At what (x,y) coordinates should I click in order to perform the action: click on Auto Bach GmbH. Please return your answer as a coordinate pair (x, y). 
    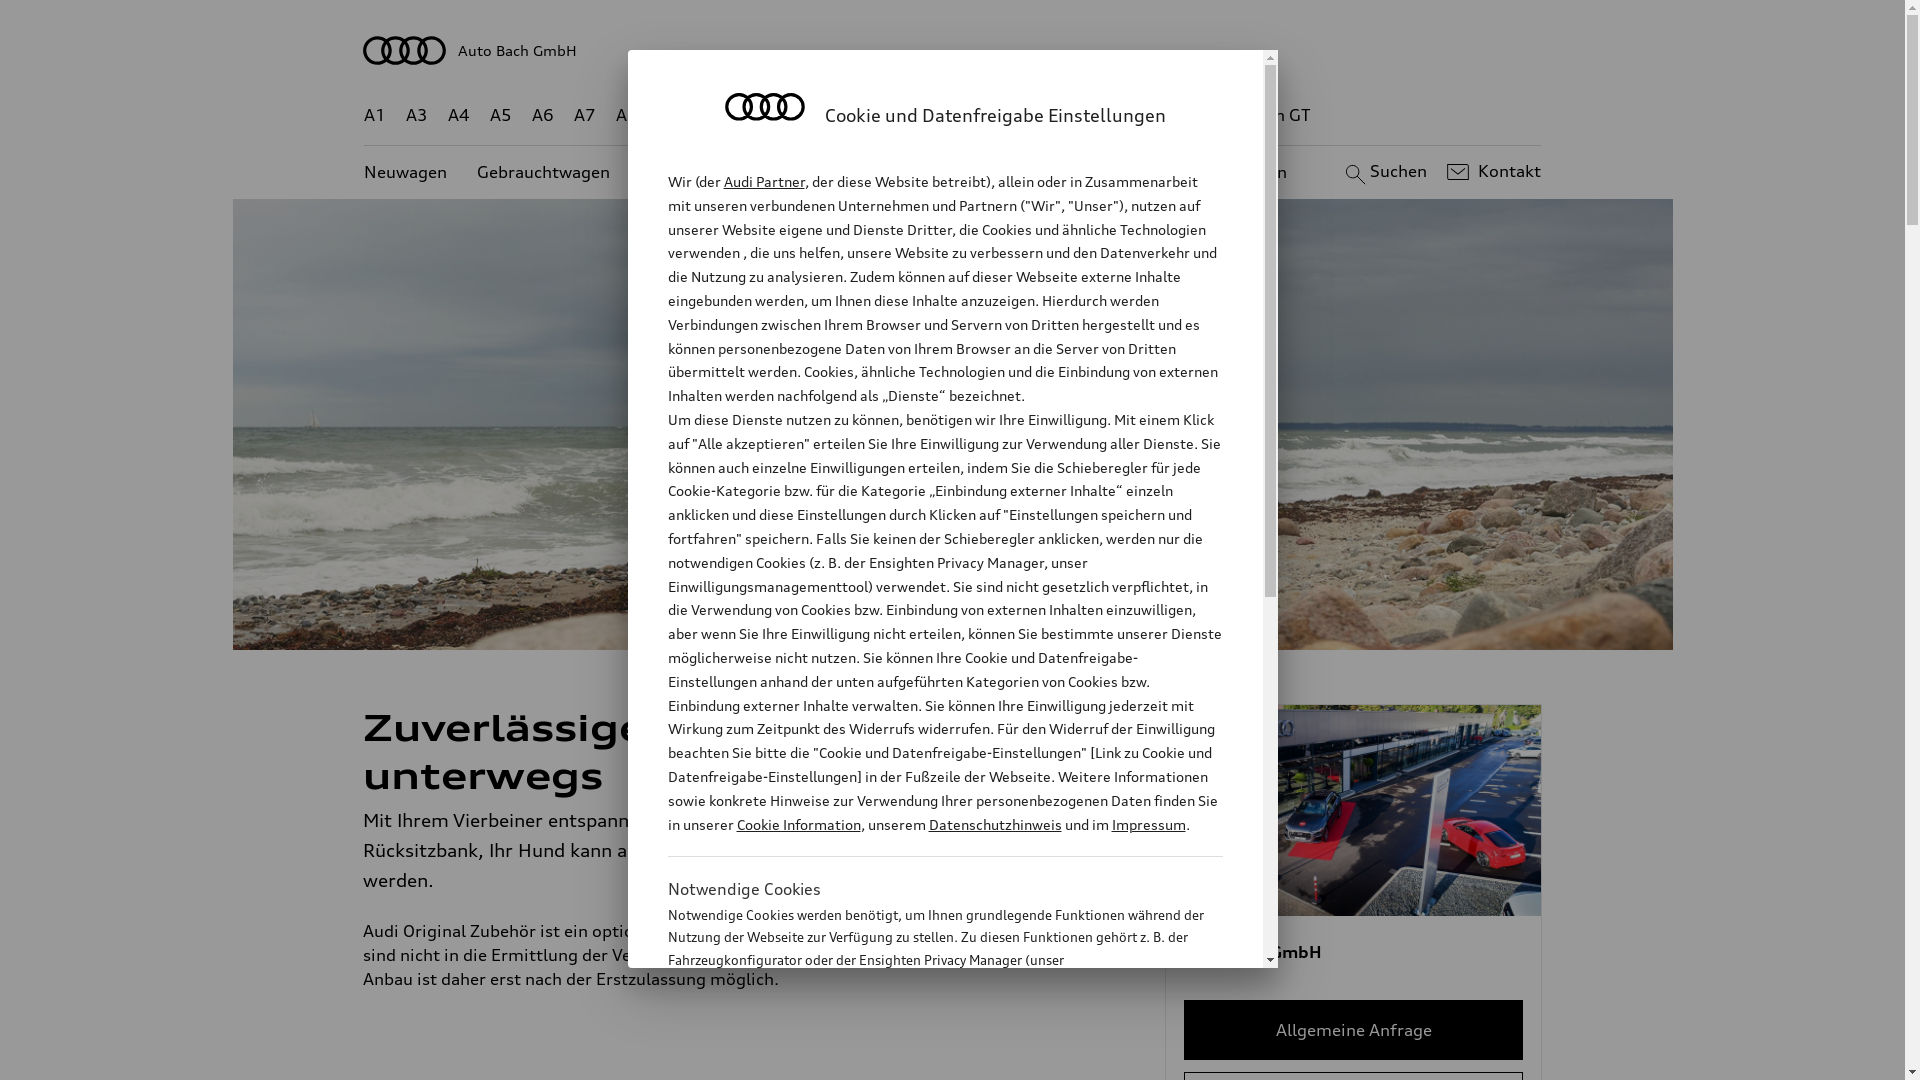
    Looking at the image, I should click on (953, 50).